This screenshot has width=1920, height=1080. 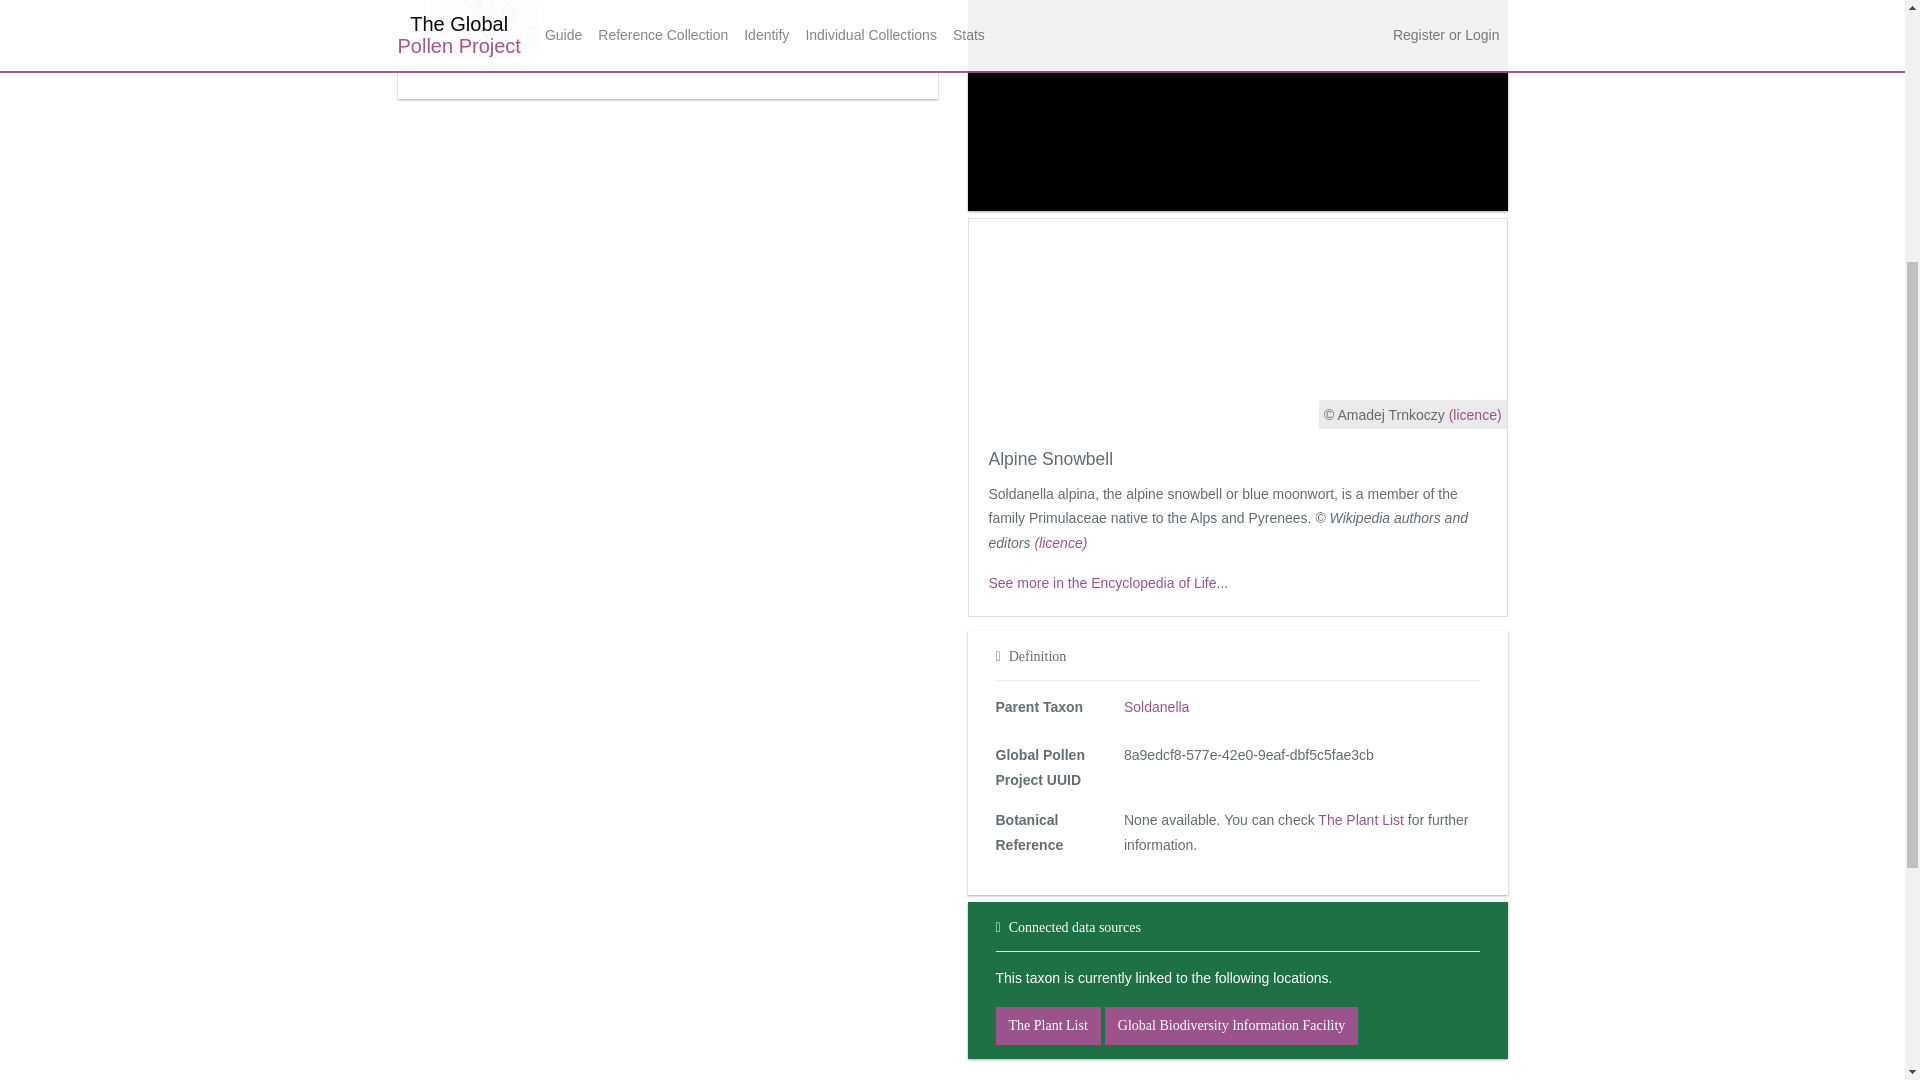 I want to click on Global Biodiversity Information Facility, so click(x=1231, y=1026).